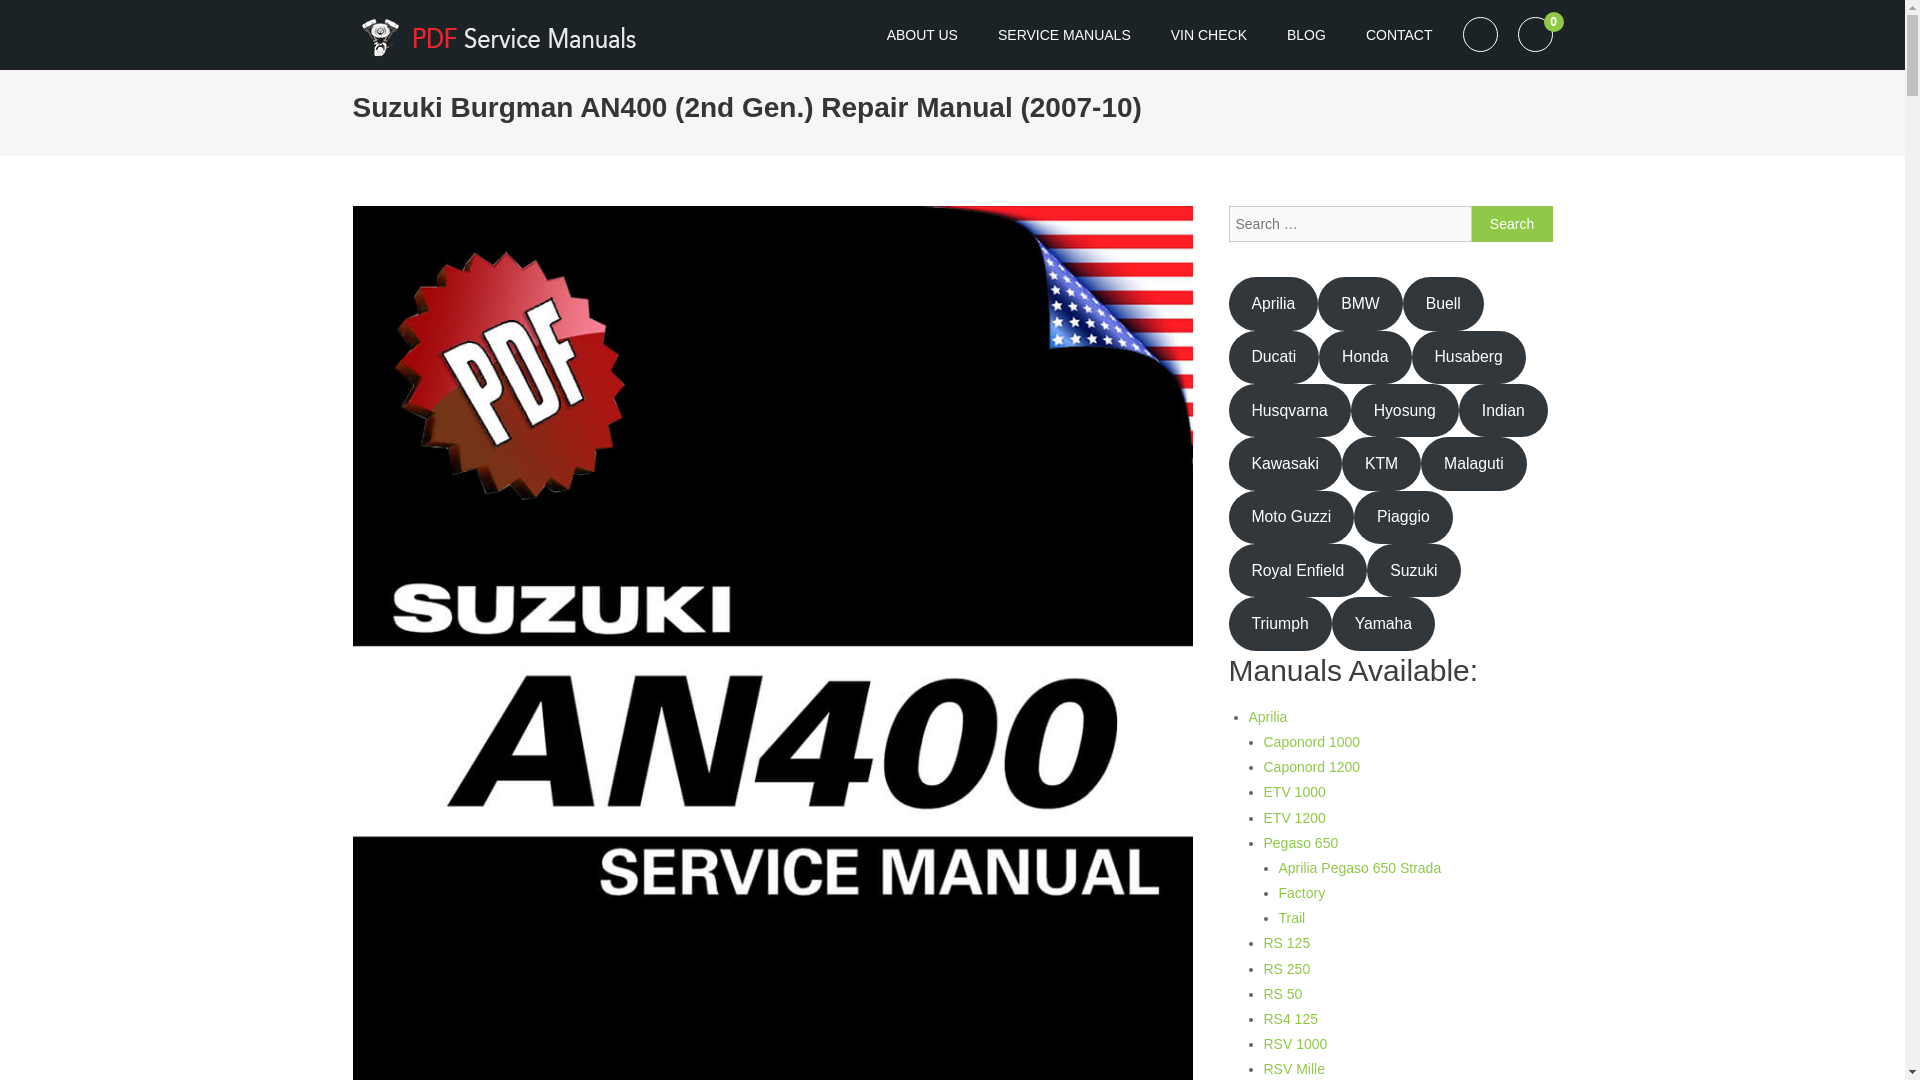 This screenshot has height=1080, width=1920. I want to click on 0, so click(1536, 34).